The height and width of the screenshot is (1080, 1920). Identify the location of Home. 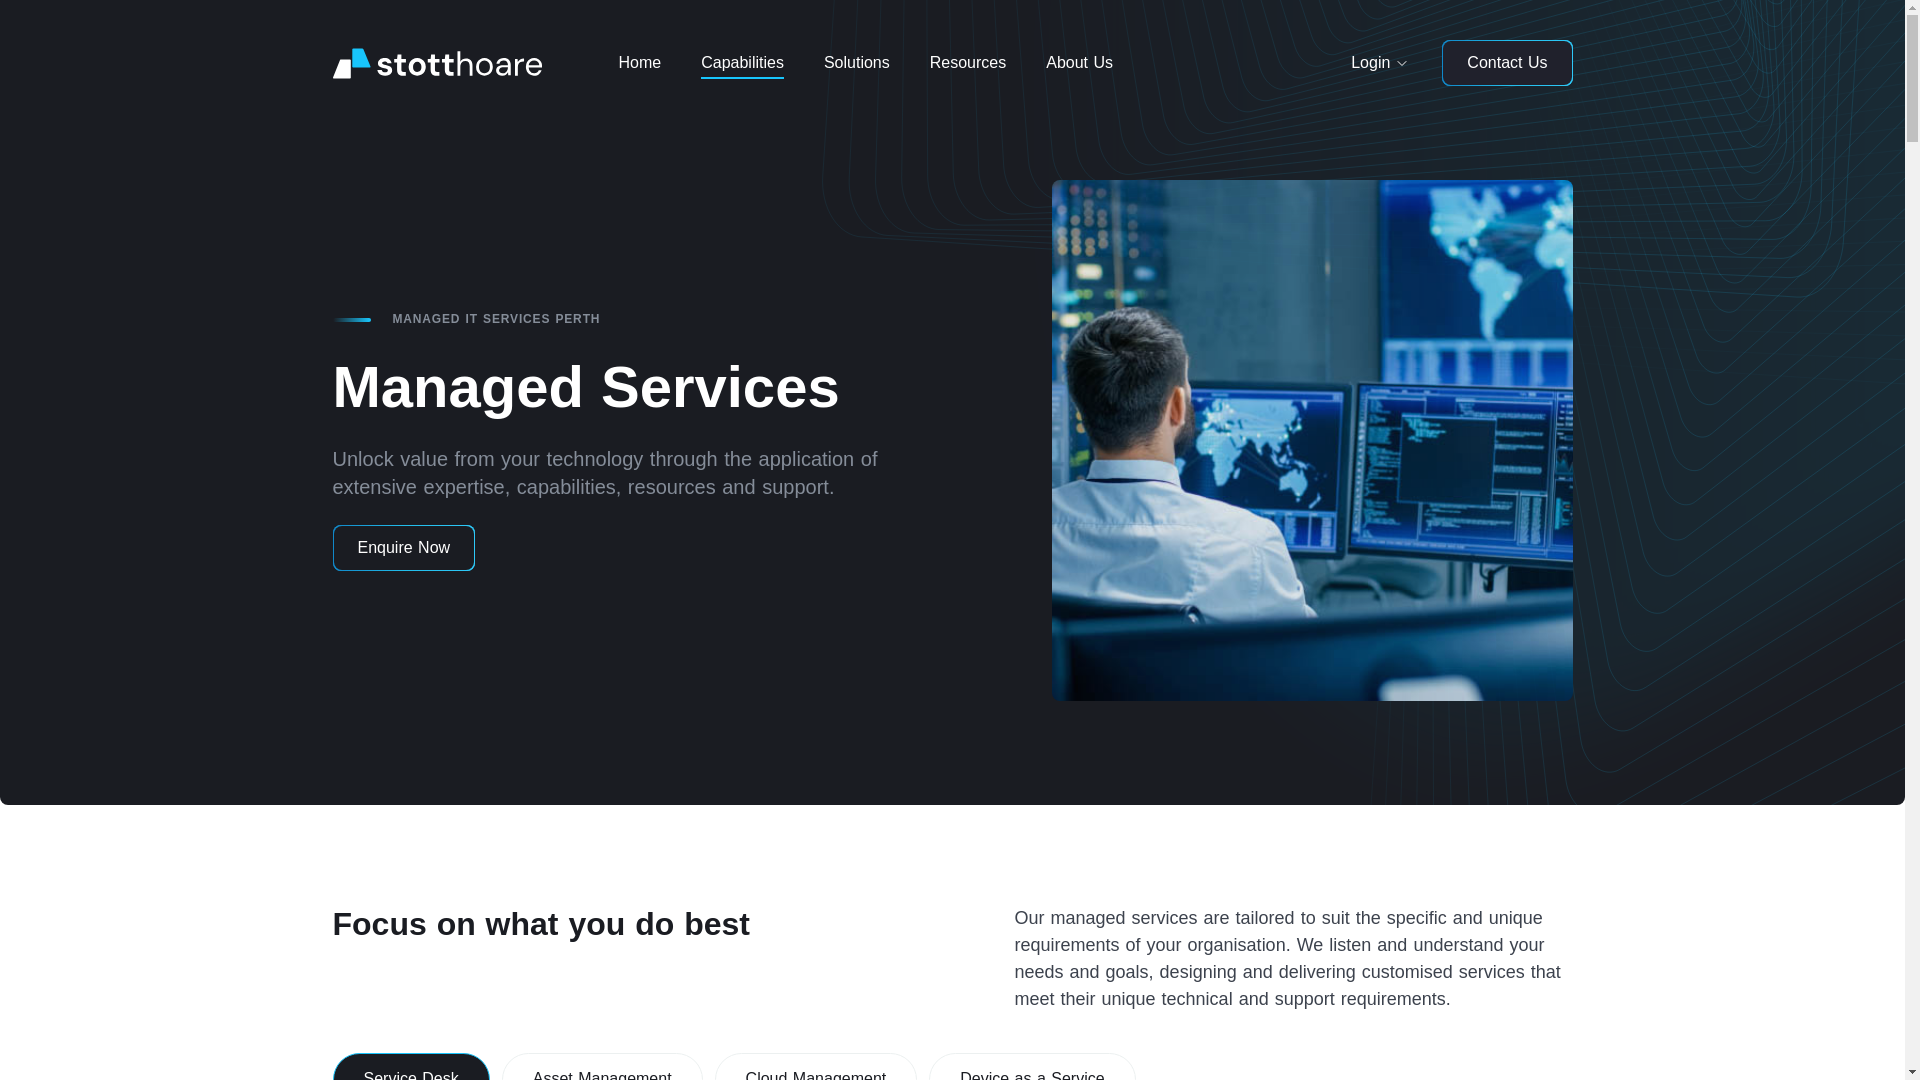
(639, 63).